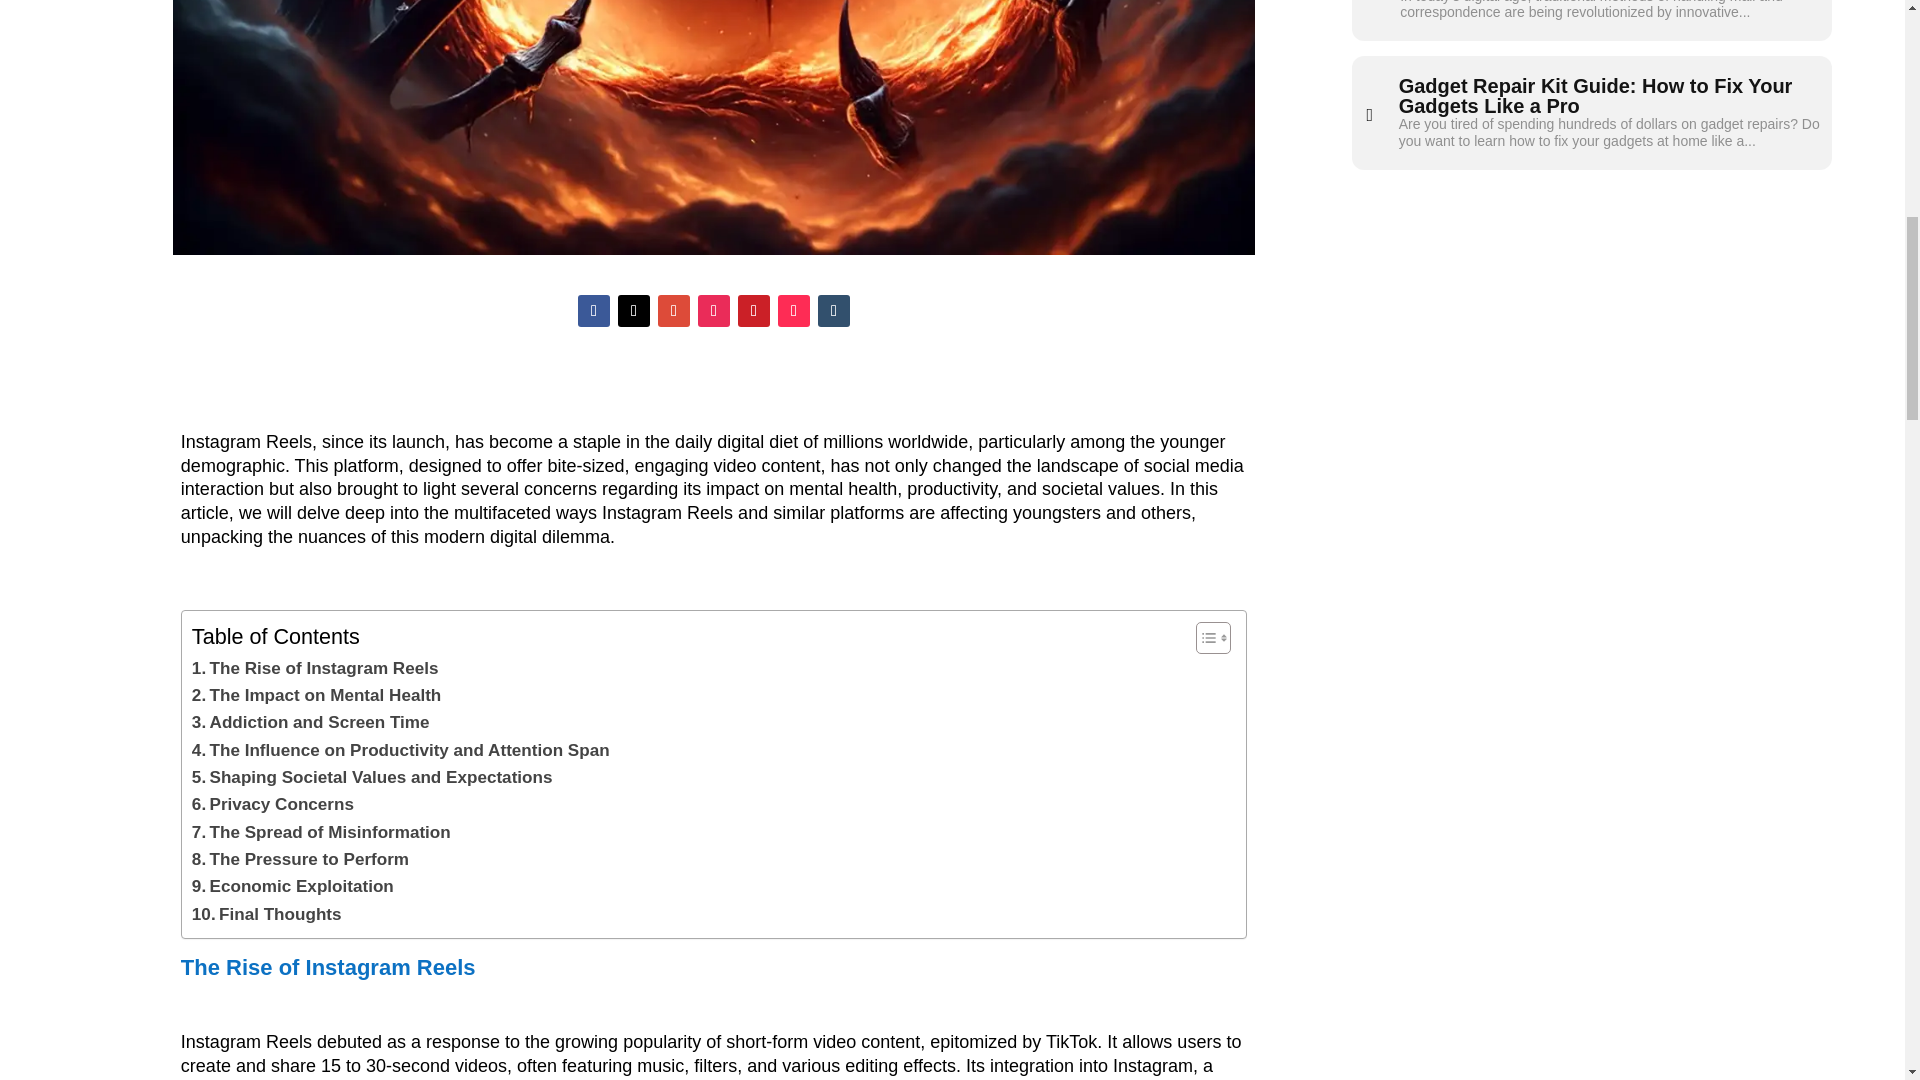 This screenshot has width=1920, height=1080. What do you see at coordinates (794, 310) in the screenshot?
I see `Follow on TikTok` at bounding box center [794, 310].